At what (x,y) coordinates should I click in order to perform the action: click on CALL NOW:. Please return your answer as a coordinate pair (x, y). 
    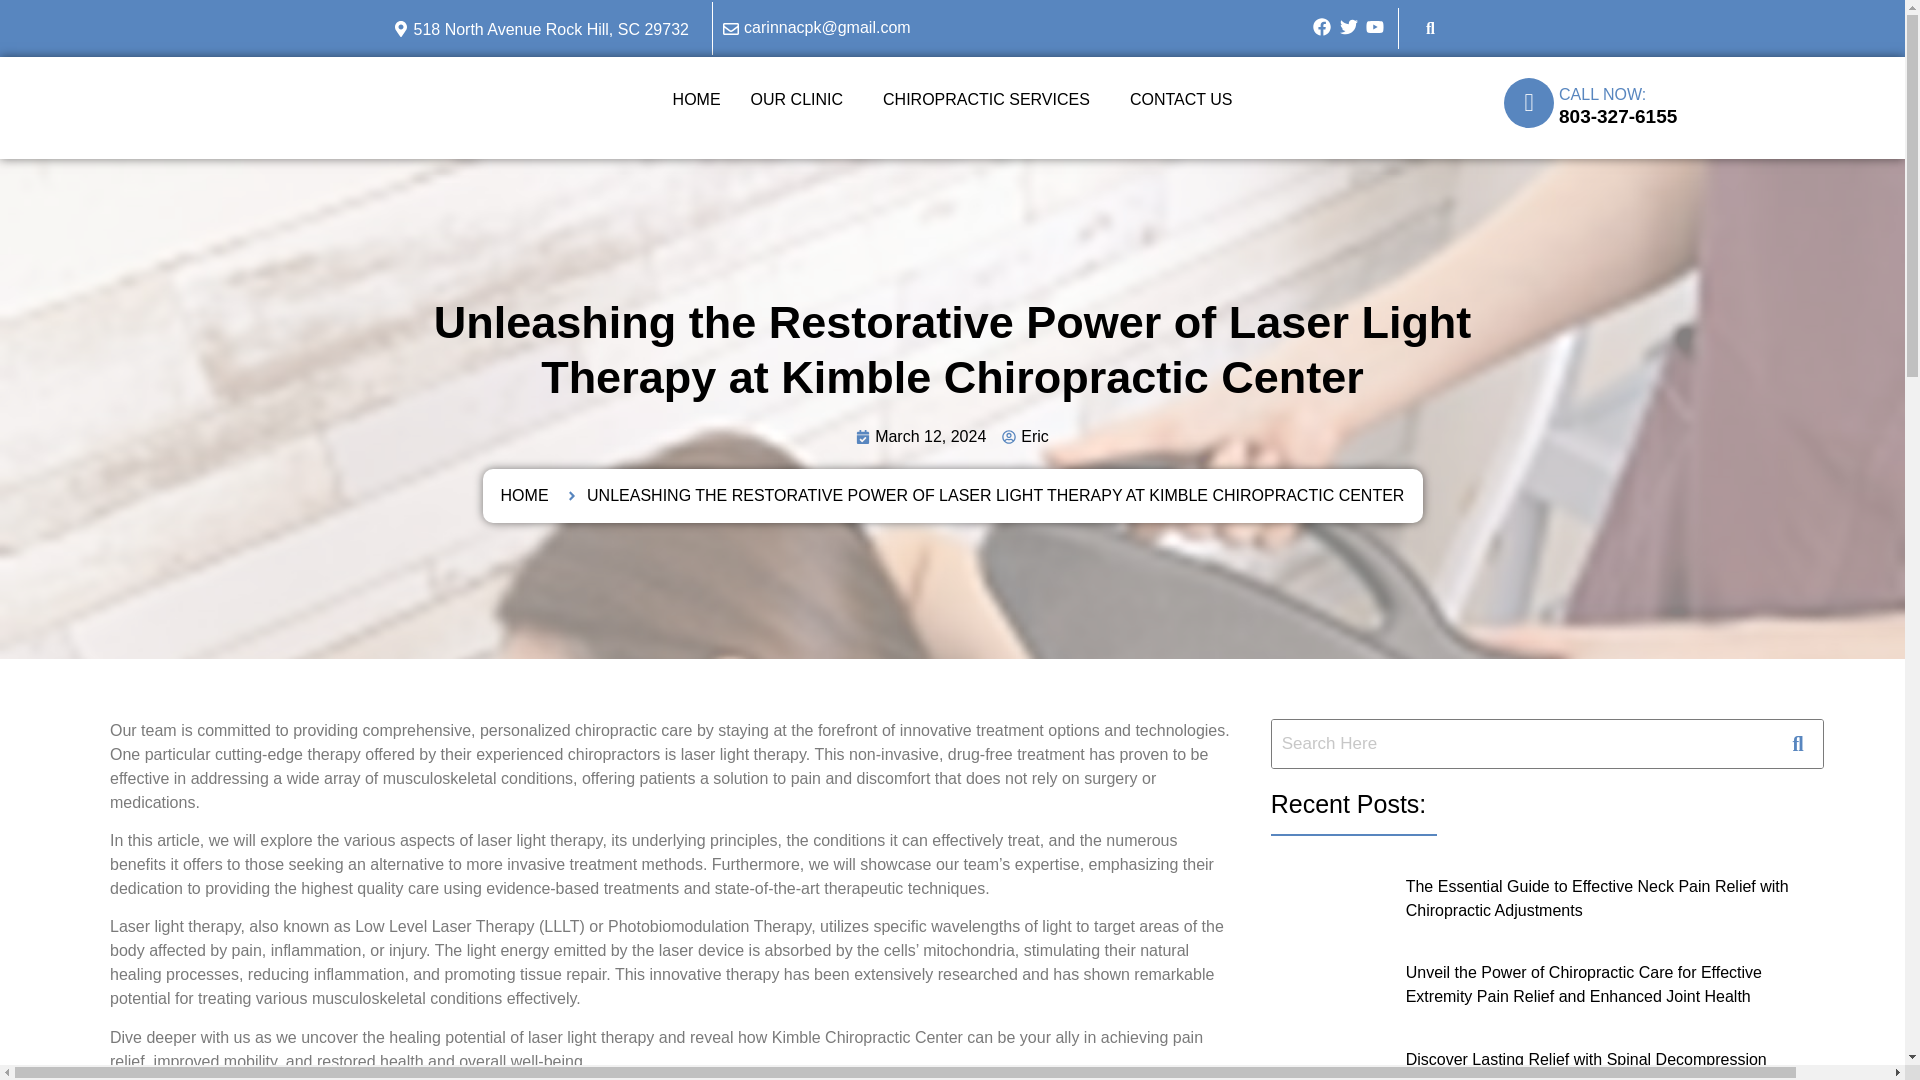
    Looking at the image, I should click on (1602, 94).